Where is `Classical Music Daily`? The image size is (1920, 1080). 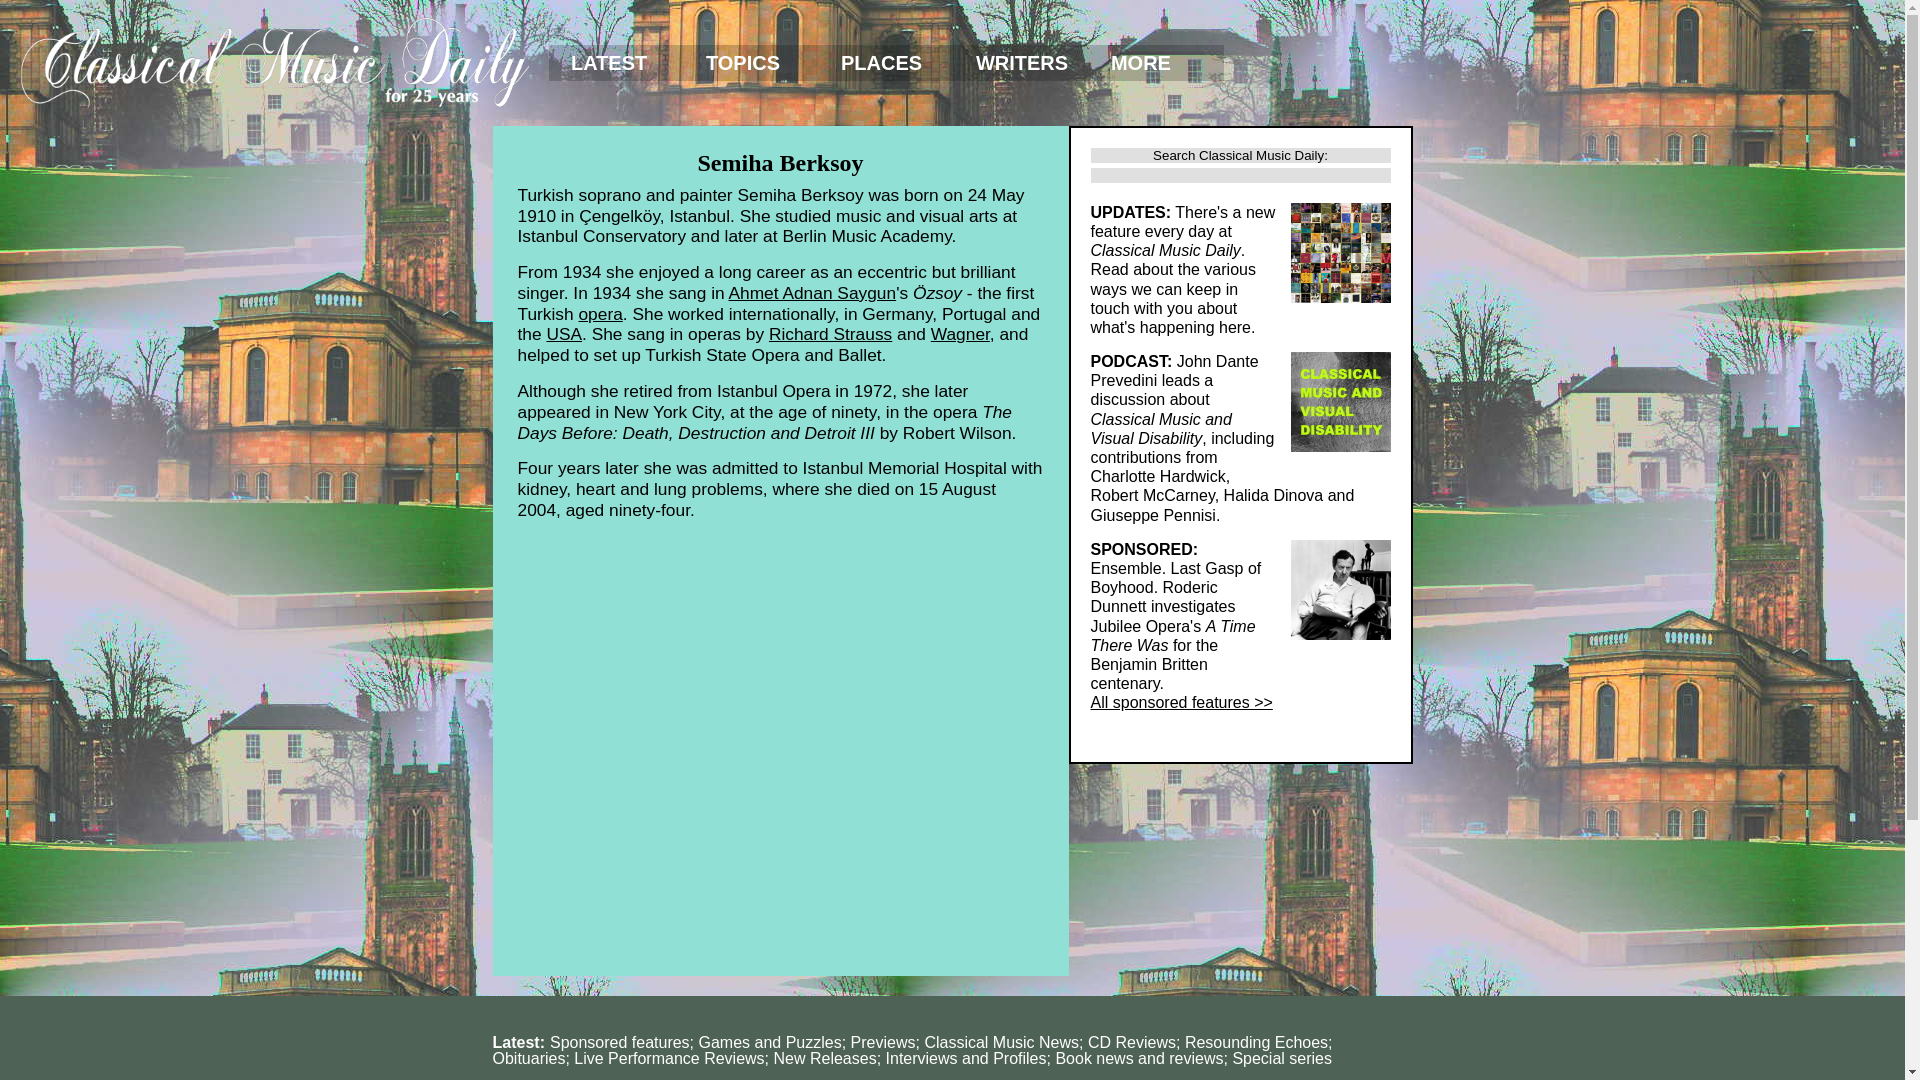 Classical Music Daily is located at coordinates (274, 62).